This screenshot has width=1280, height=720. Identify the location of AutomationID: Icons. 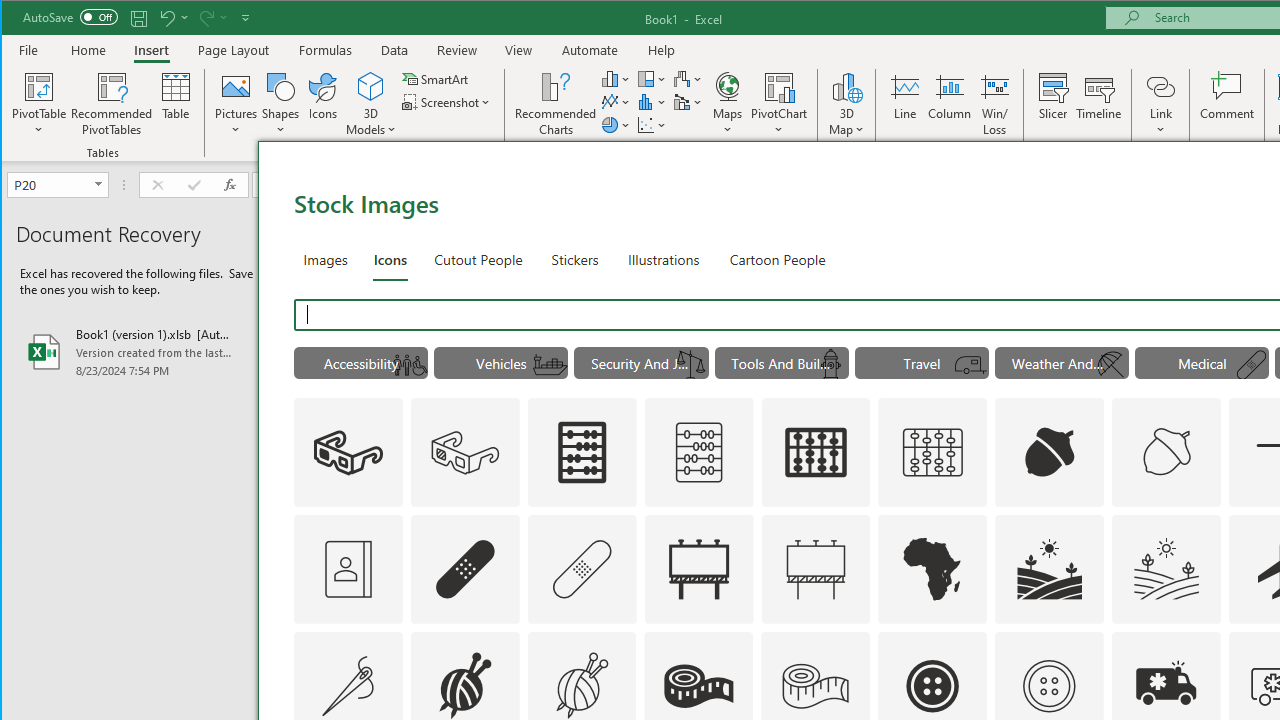
(1049, 686).